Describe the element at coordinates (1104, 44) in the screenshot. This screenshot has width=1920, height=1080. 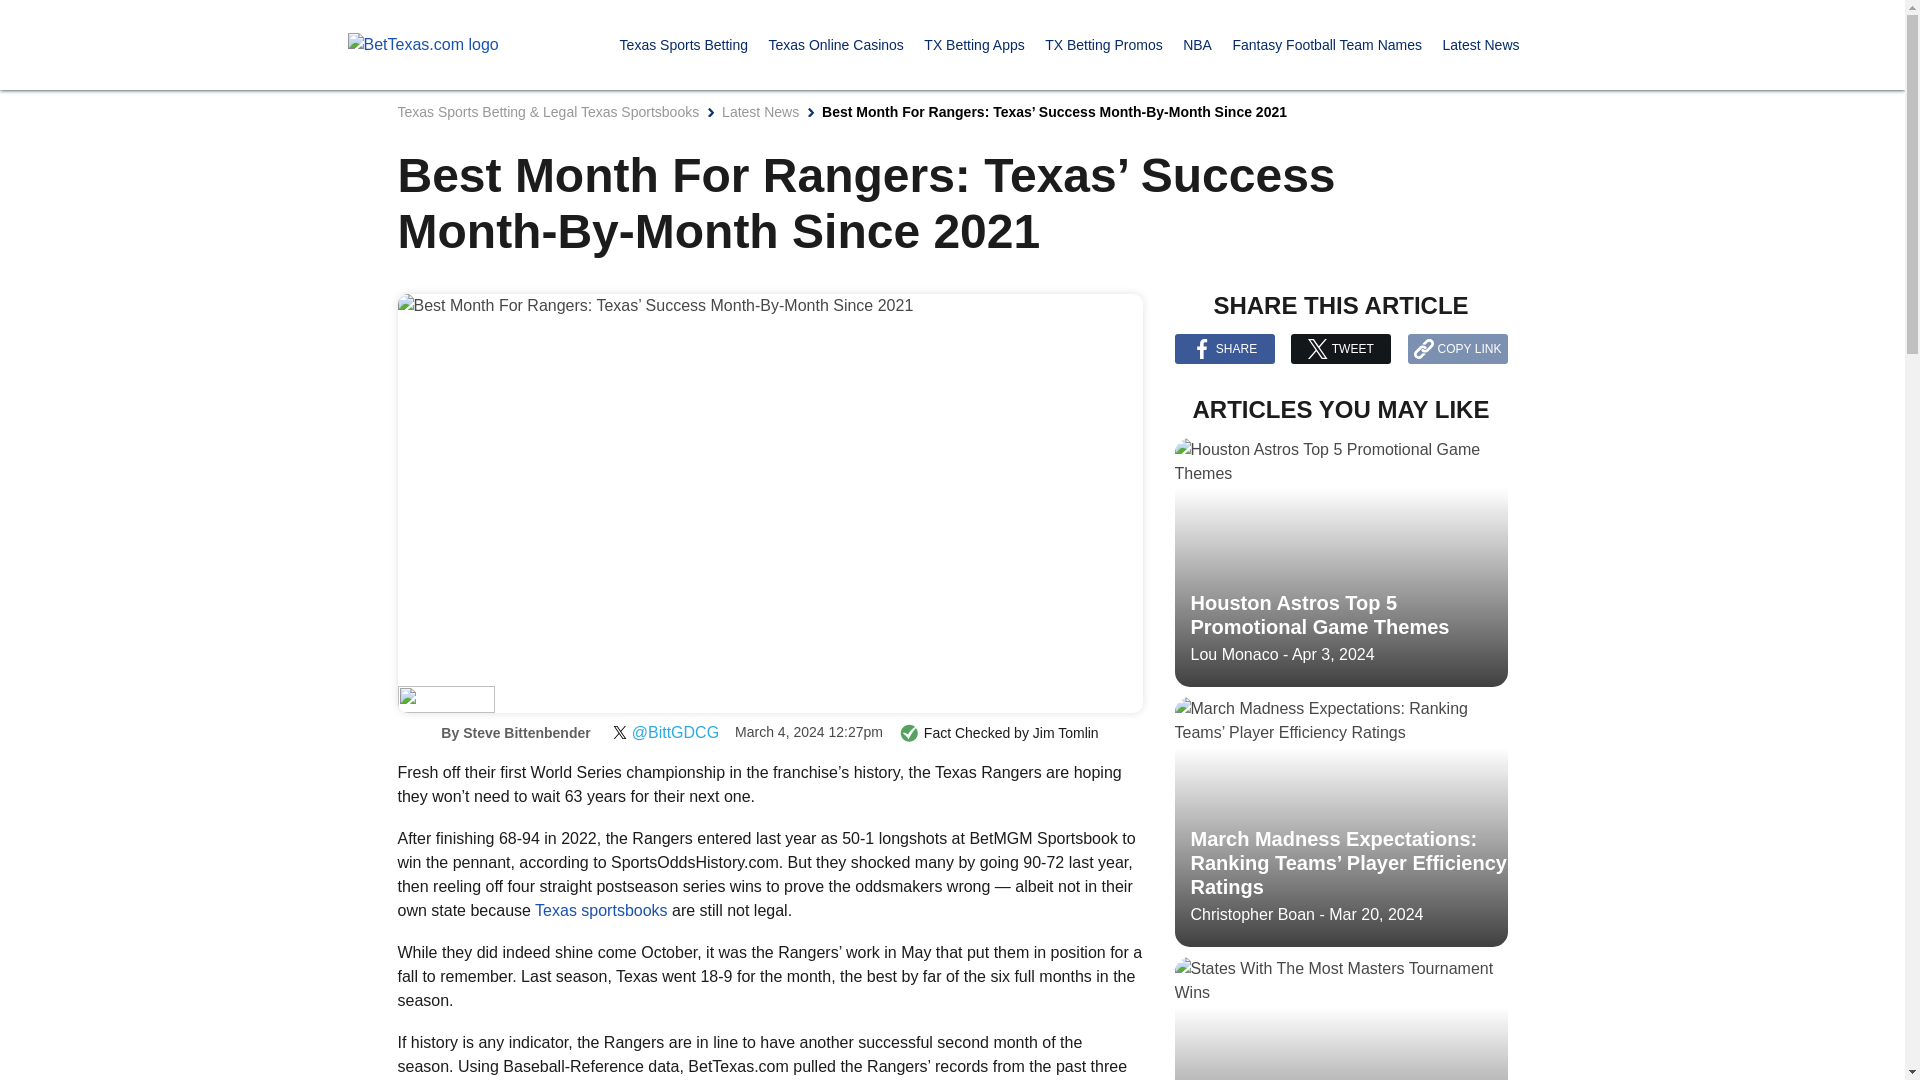
I see `TX Betting Promos` at that location.